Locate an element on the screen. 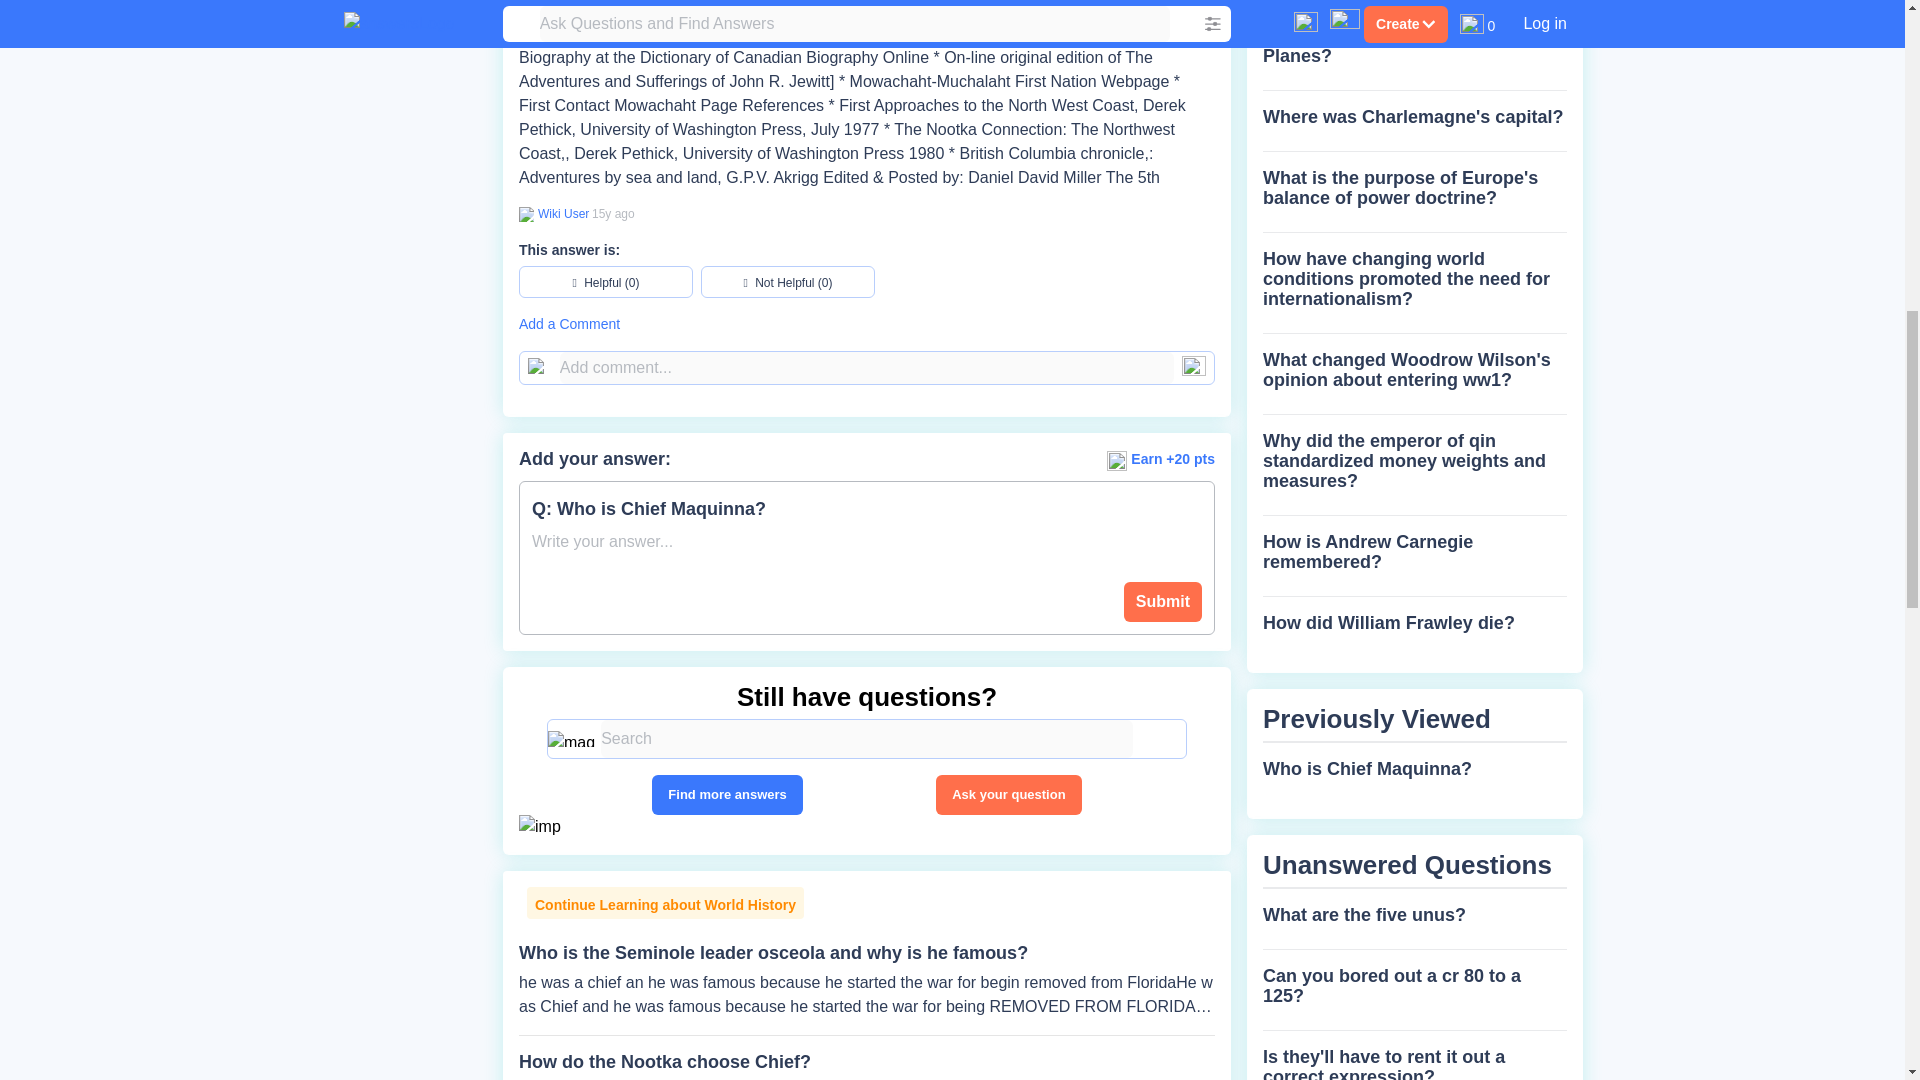 The height and width of the screenshot is (1080, 1920). 2008-10-29 02:56:17 is located at coordinates (613, 214).